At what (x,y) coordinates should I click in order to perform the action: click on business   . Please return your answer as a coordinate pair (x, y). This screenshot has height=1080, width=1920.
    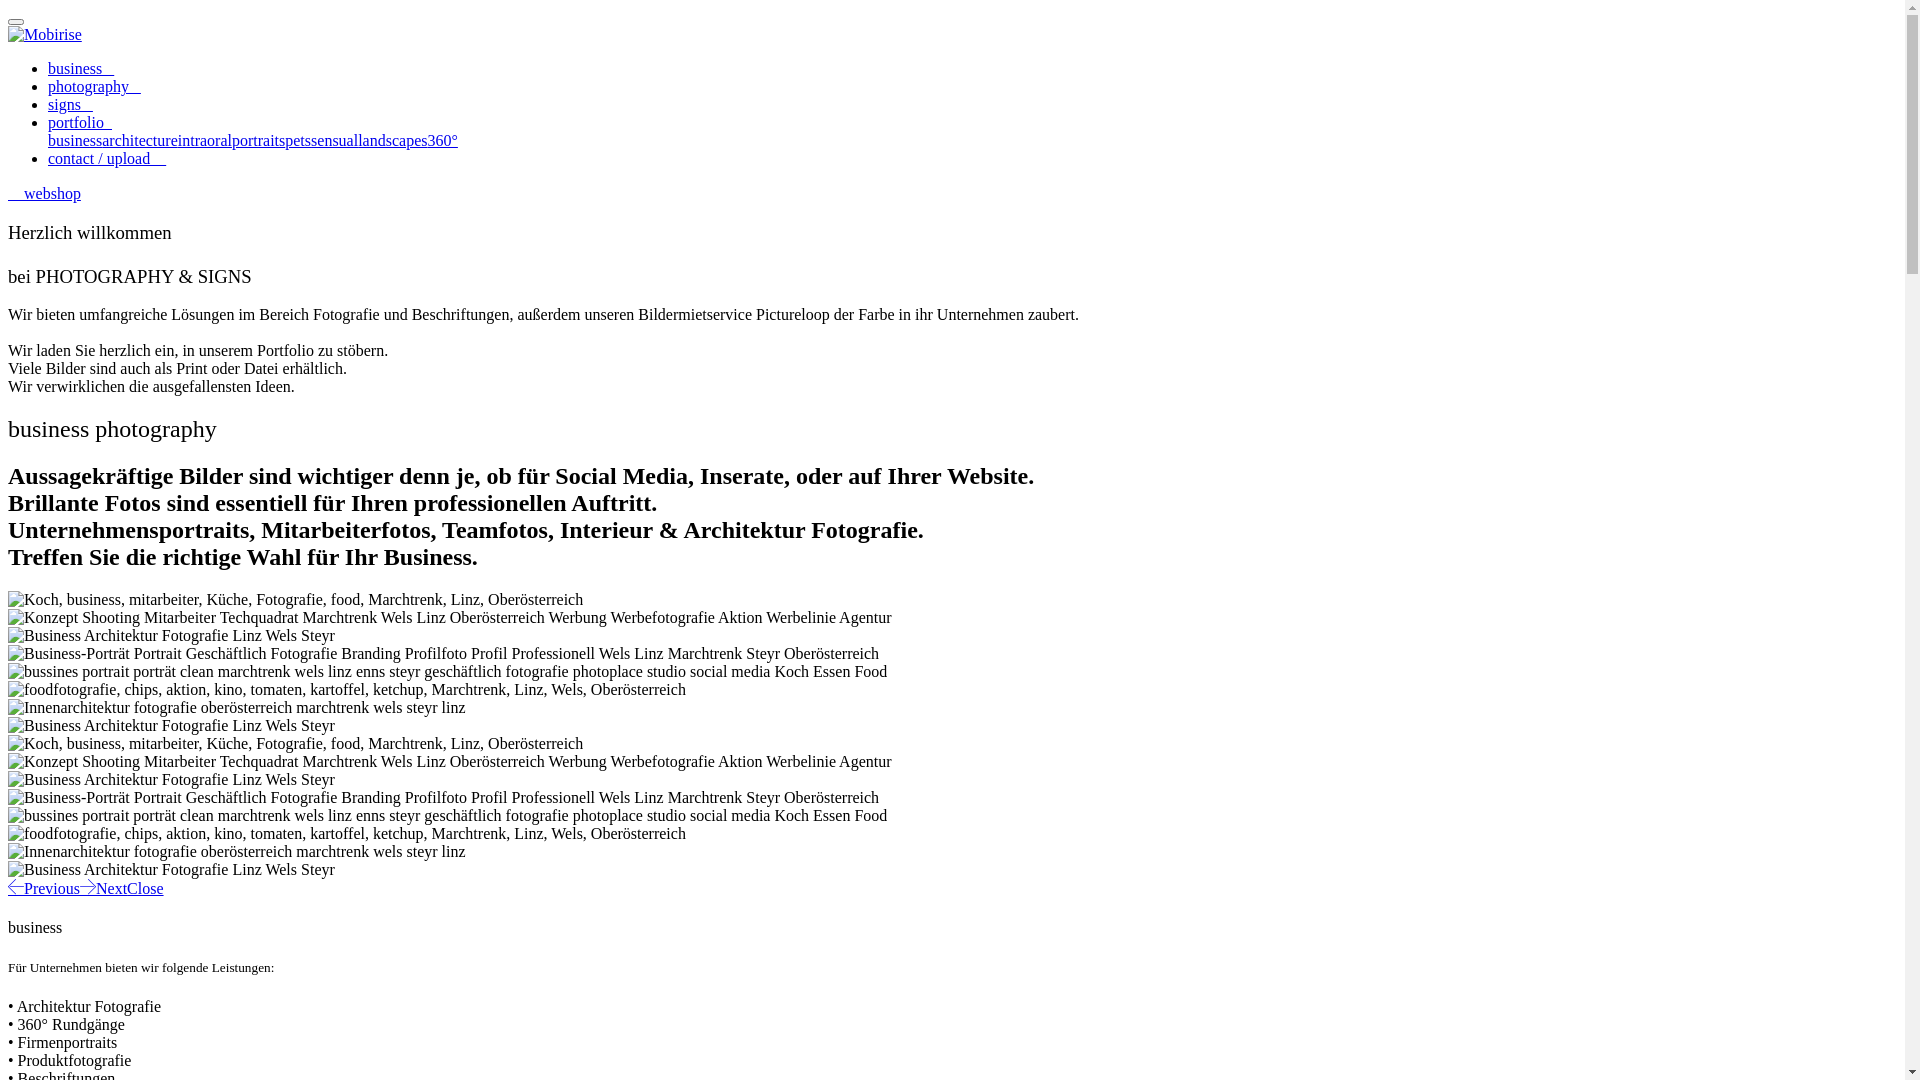
    Looking at the image, I should click on (81, 68).